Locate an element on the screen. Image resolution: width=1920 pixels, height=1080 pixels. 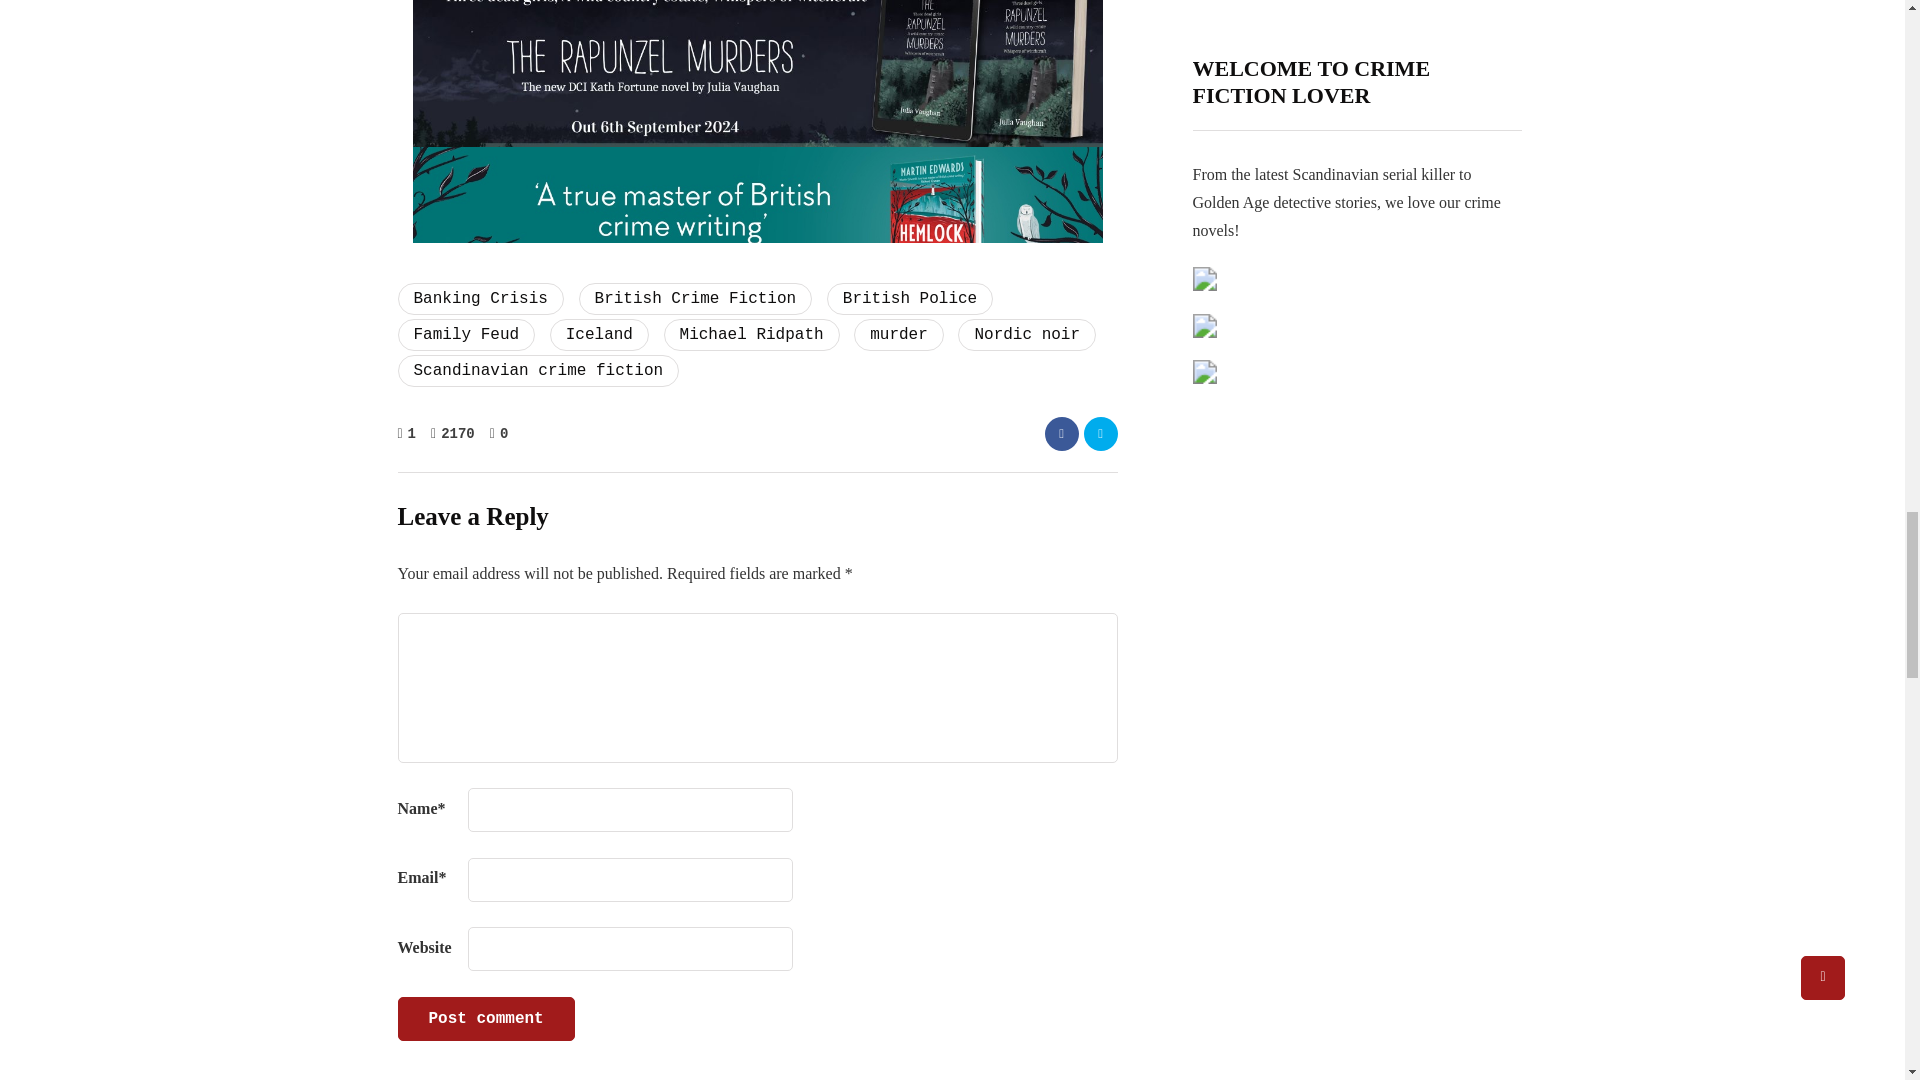
Post comment is located at coordinates (486, 1018).